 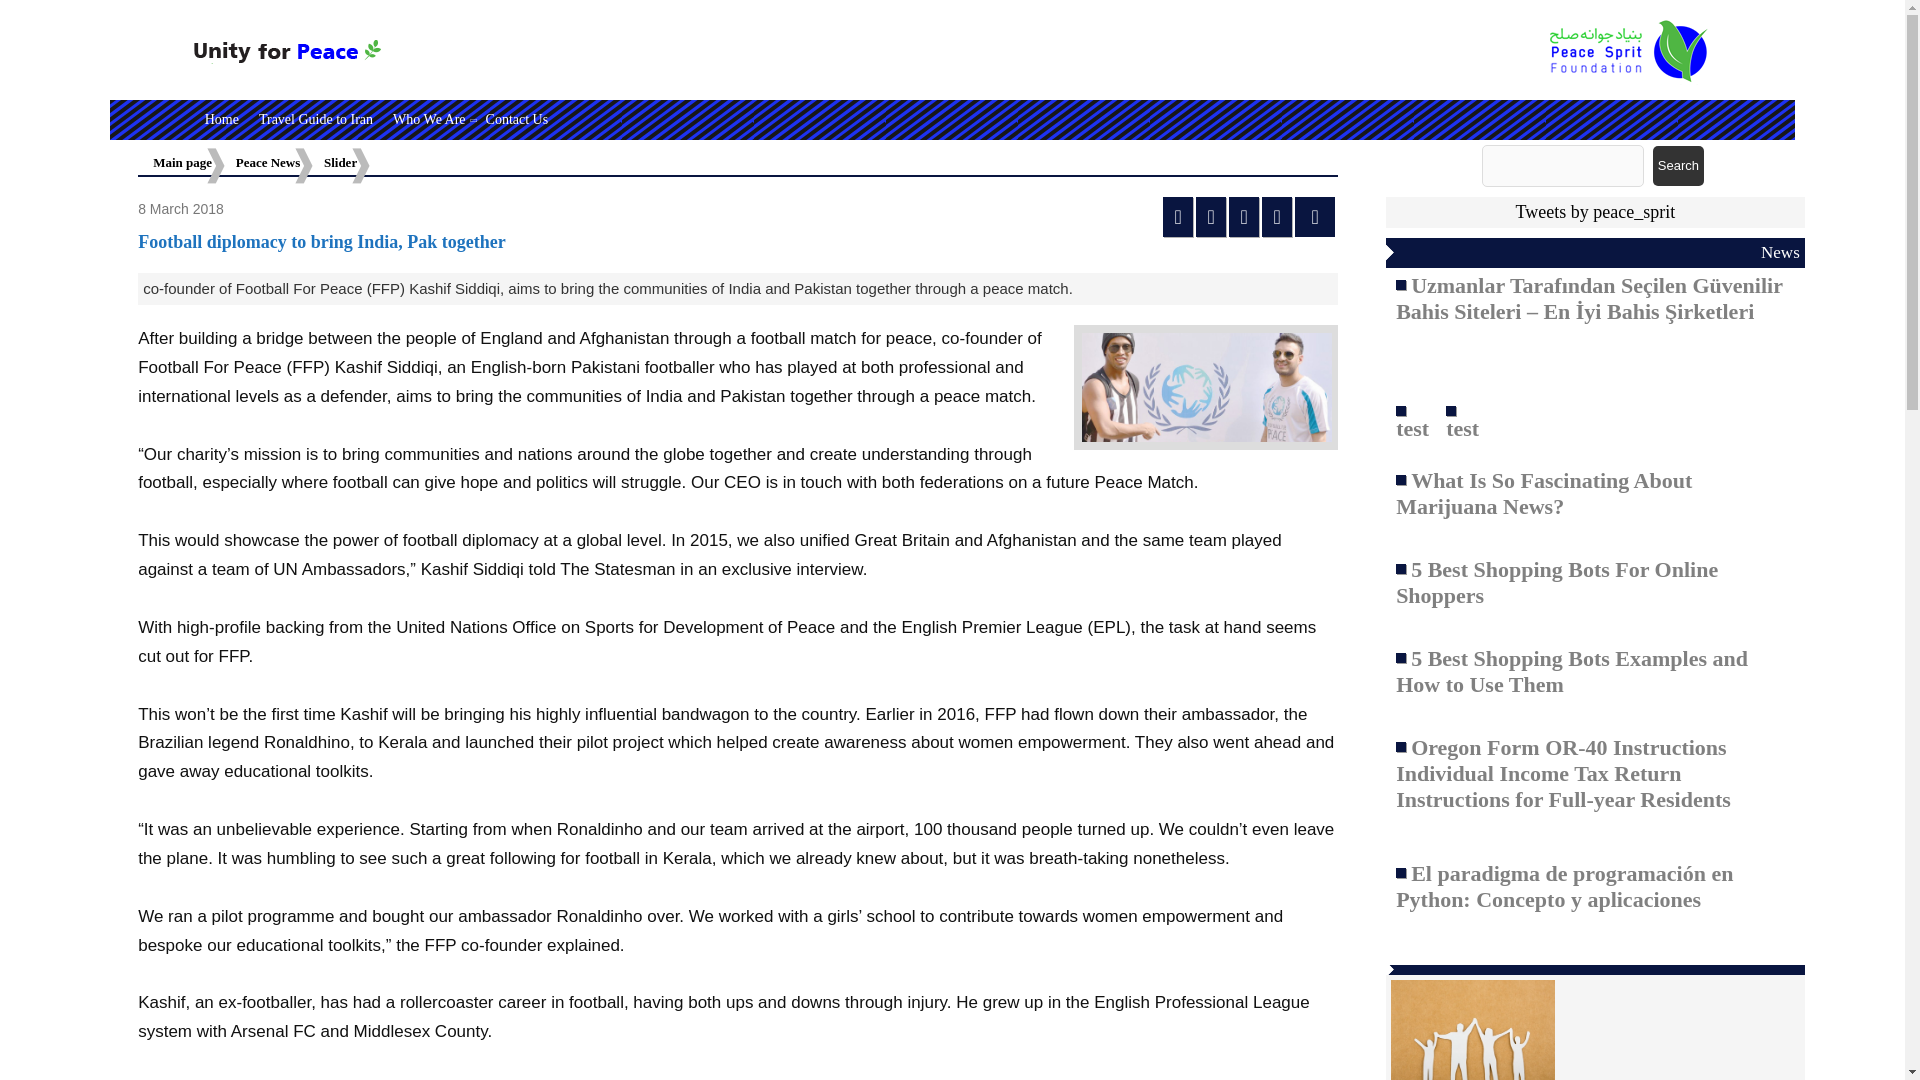 What do you see at coordinates (1314, 216) in the screenshot?
I see `Share it` at bounding box center [1314, 216].